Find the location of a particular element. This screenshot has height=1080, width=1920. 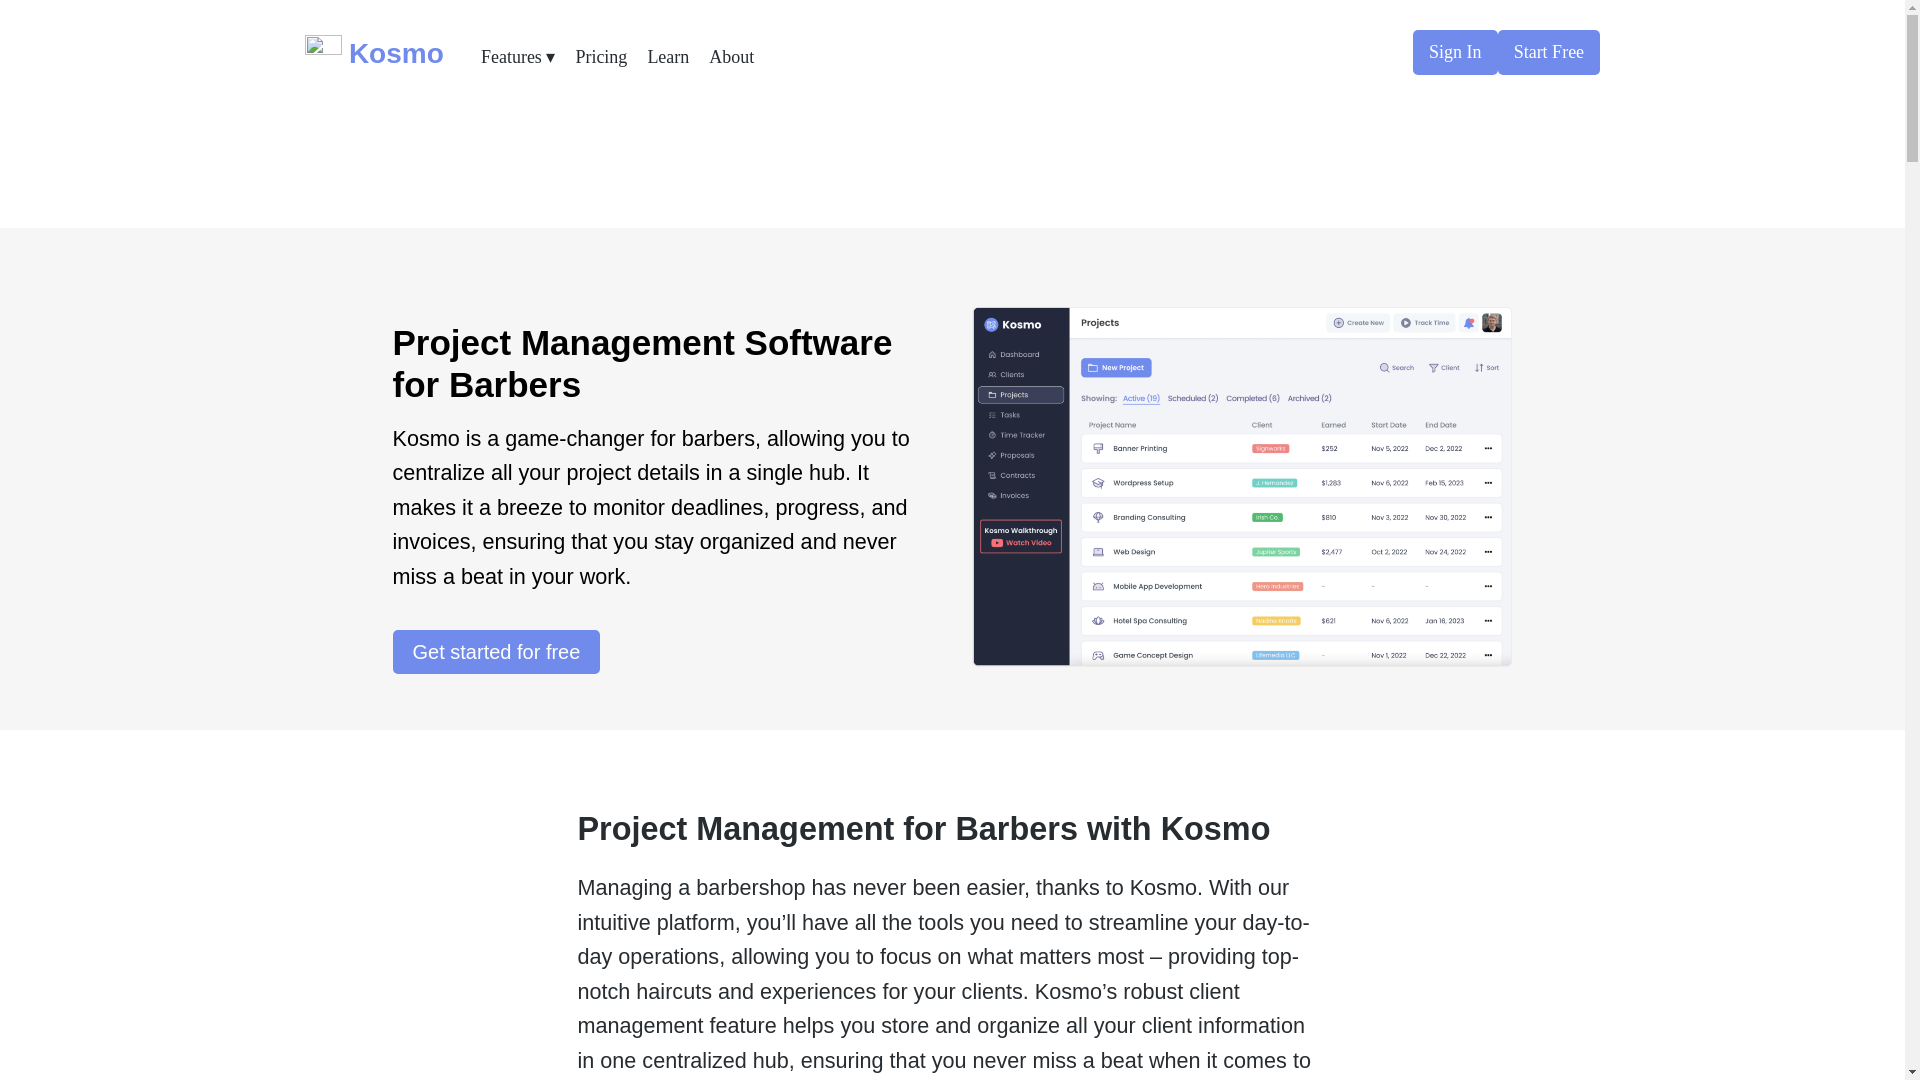

Start Free is located at coordinates (1549, 52).